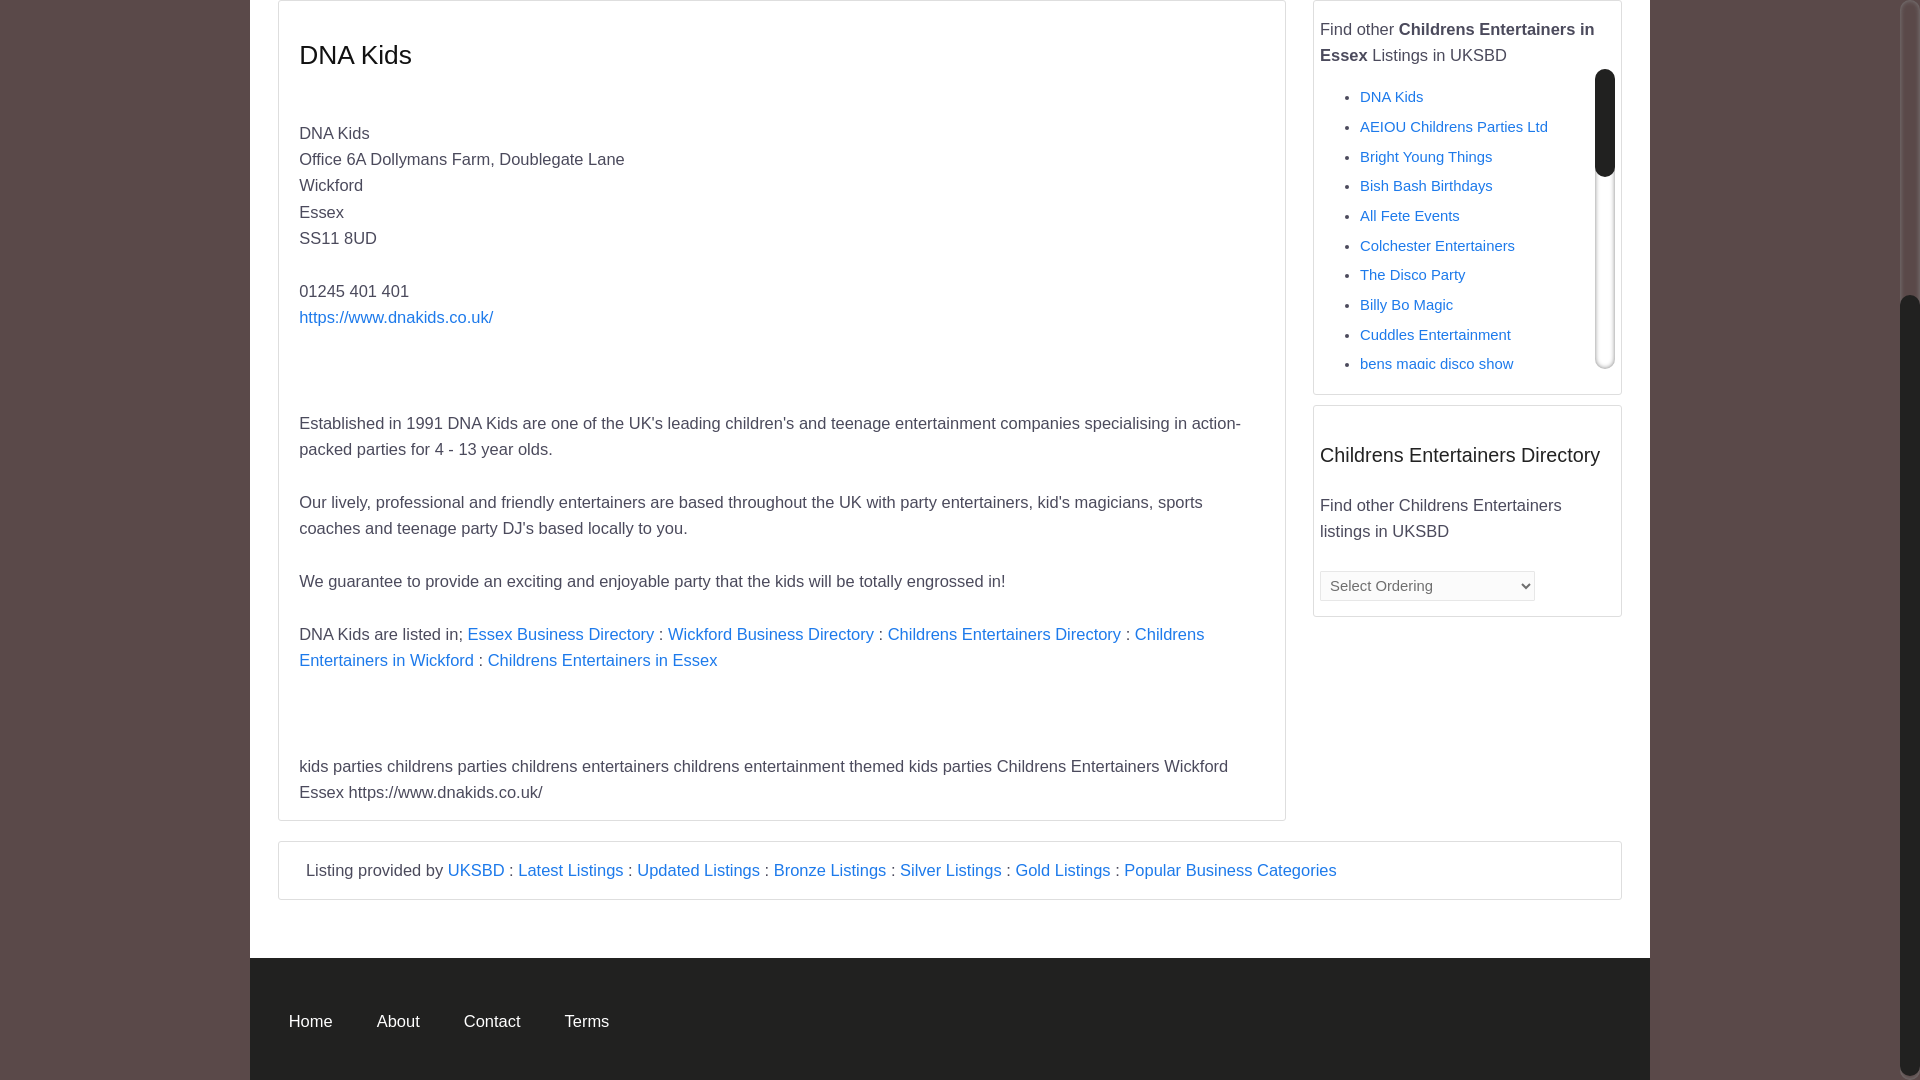 The width and height of the screenshot is (1920, 1080). What do you see at coordinates (1412, 274) in the screenshot?
I see `The Disco Party` at bounding box center [1412, 274].